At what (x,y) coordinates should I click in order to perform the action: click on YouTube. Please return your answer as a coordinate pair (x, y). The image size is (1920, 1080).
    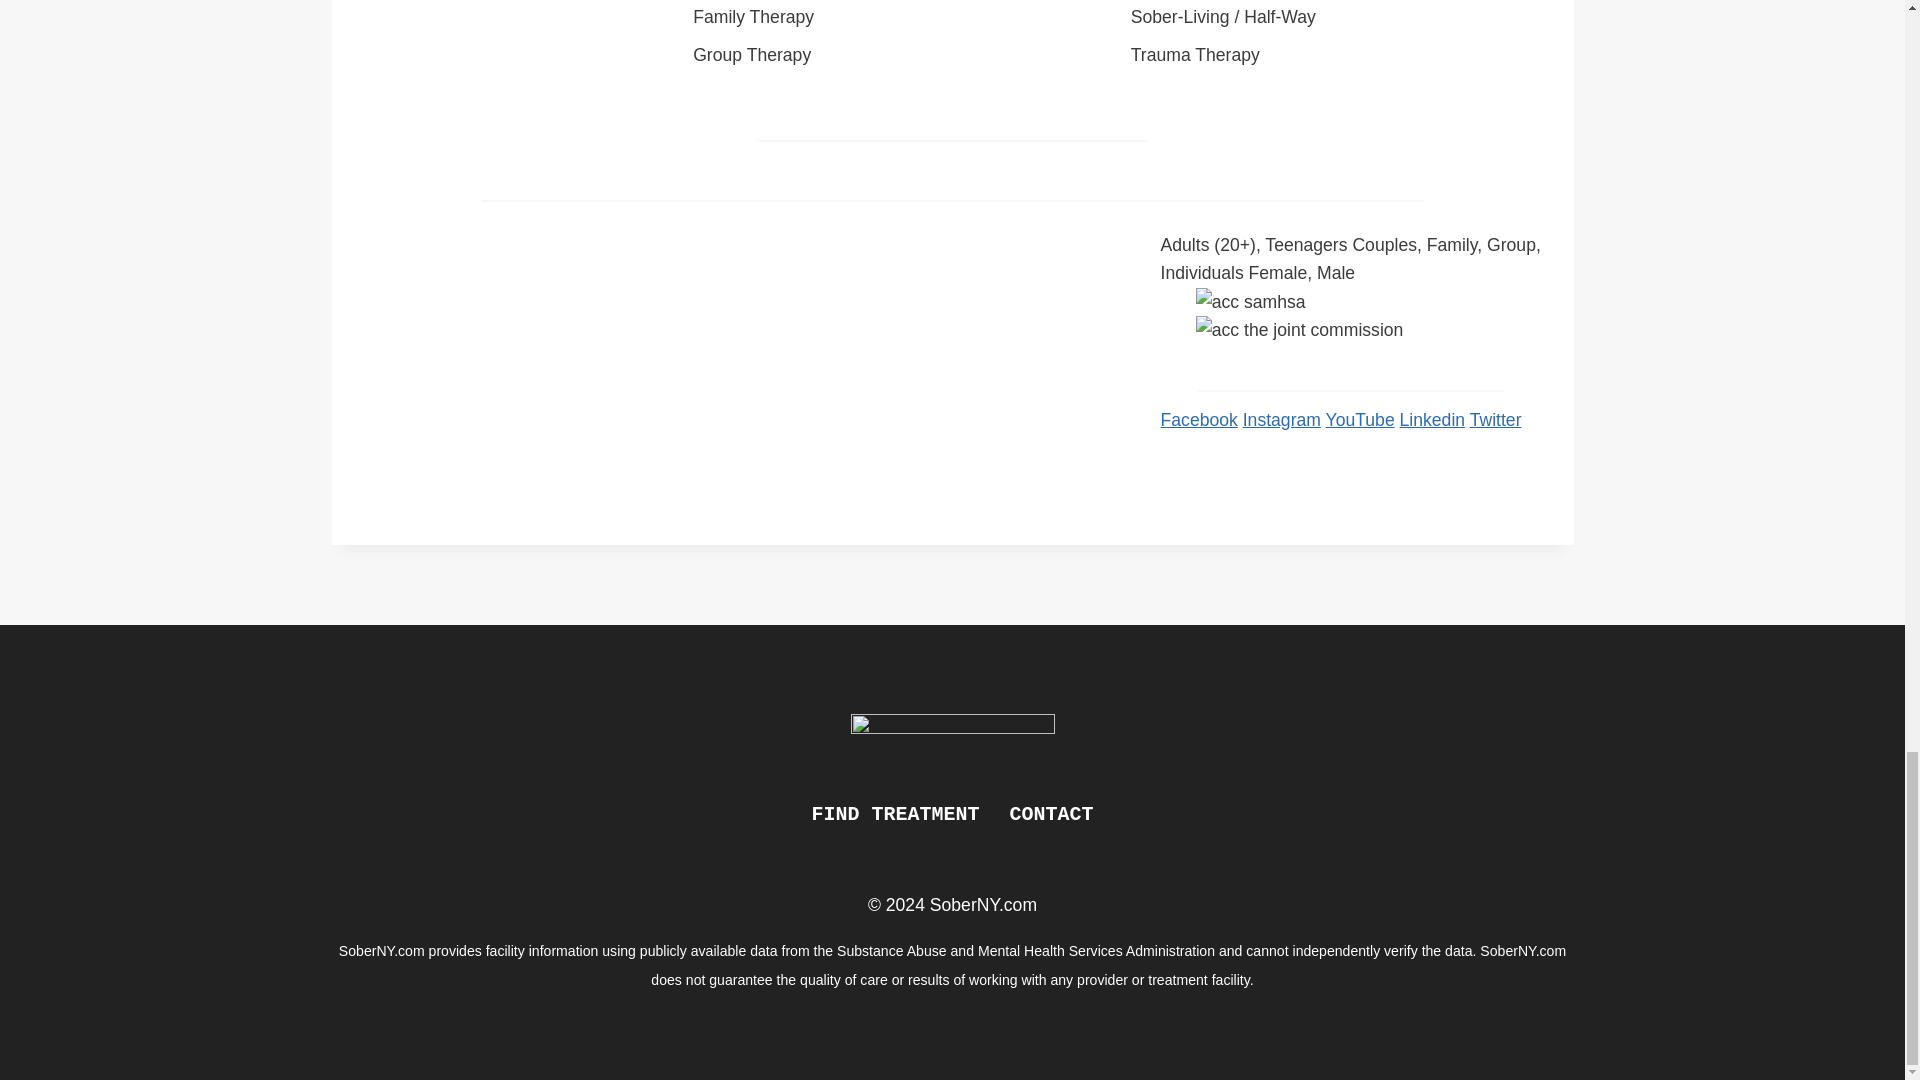
    Looking at the image, I should click on (1360, 420).